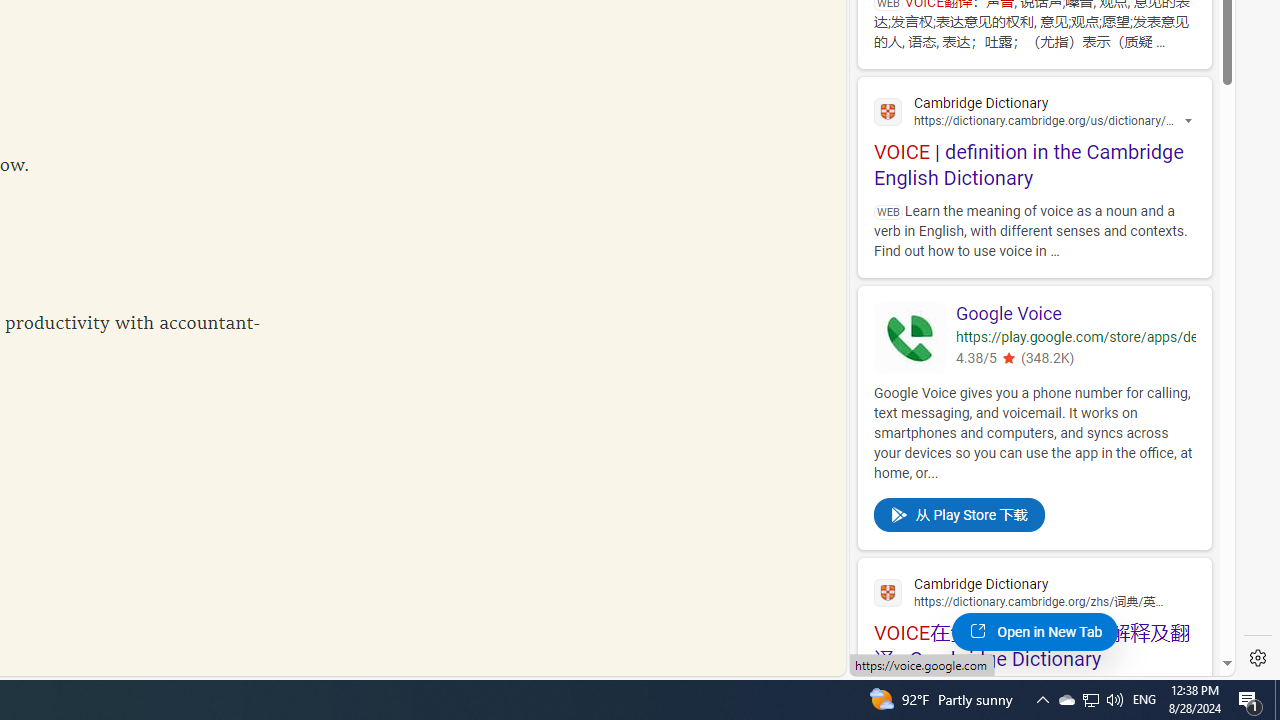  I want to click on Google Voice, so click(910, 337).